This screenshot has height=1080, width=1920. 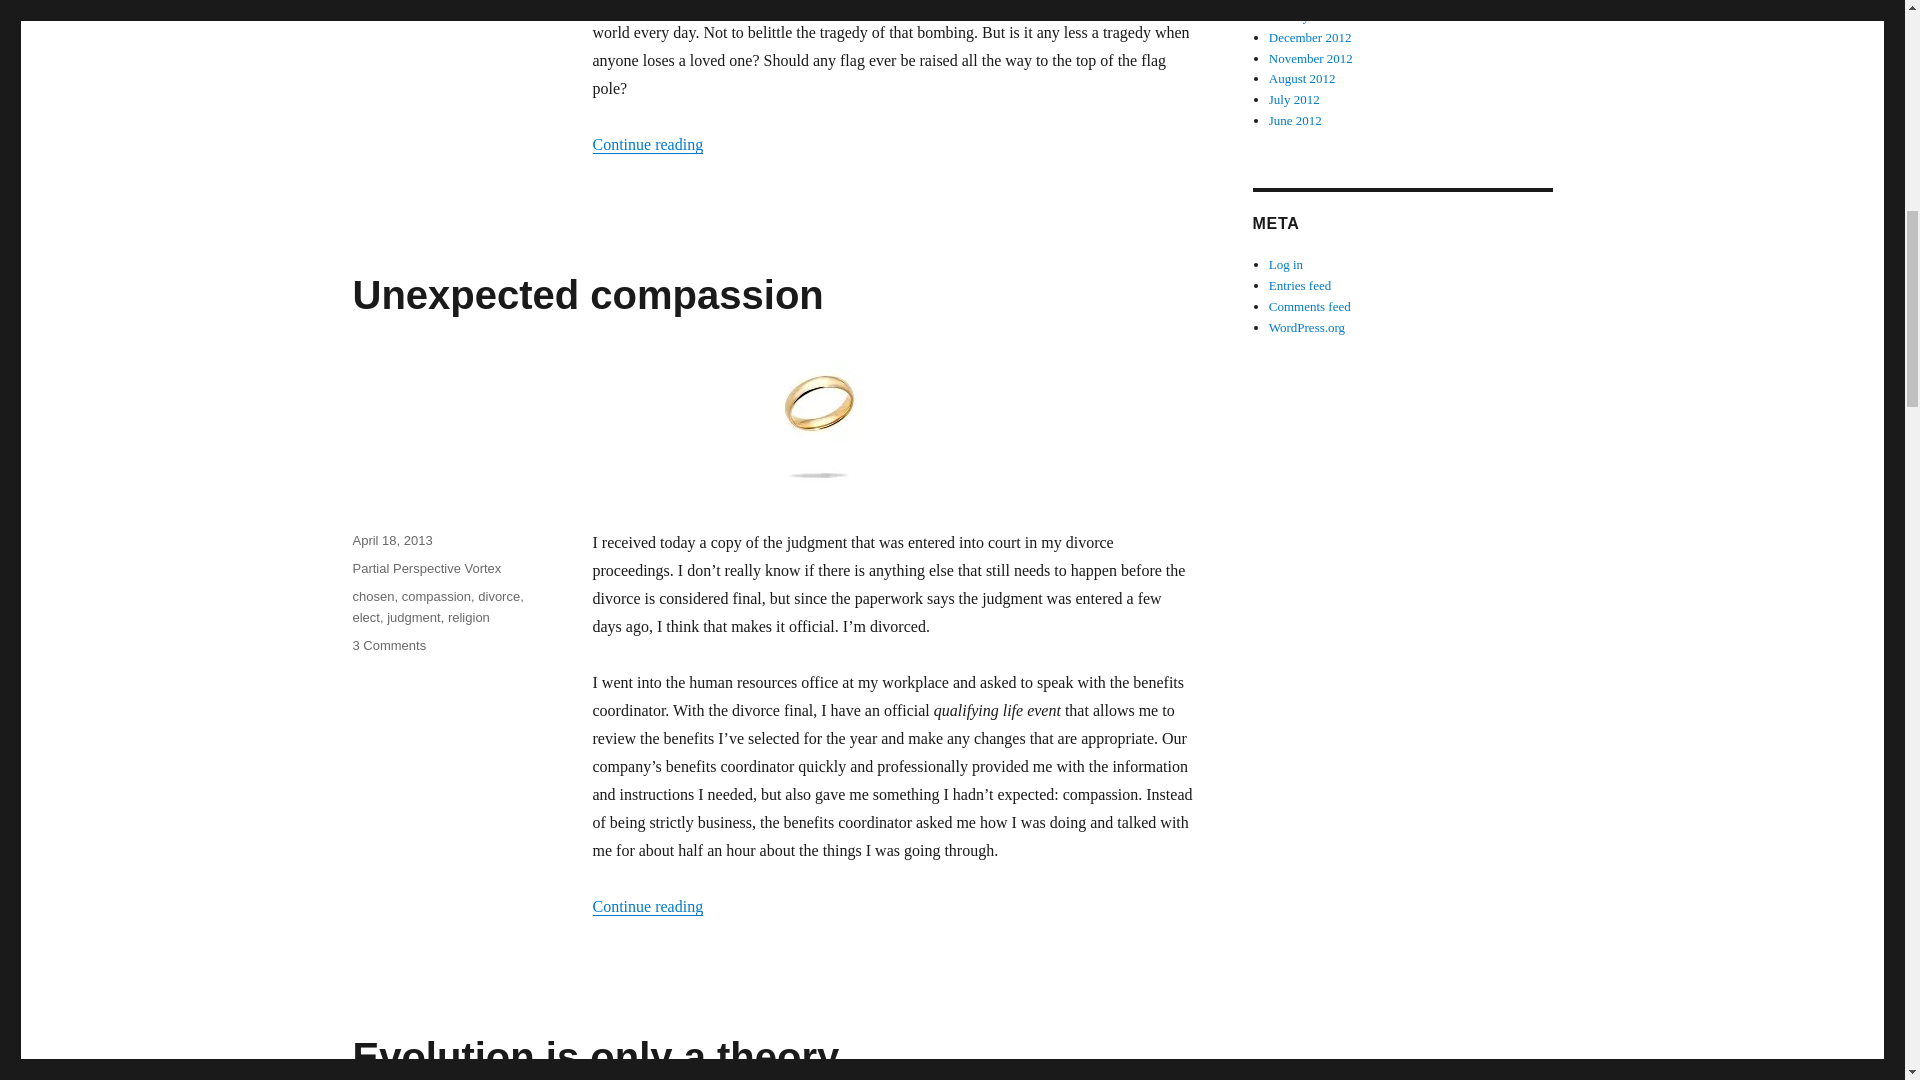 I want to click on elect, so click(x=364, y=618).